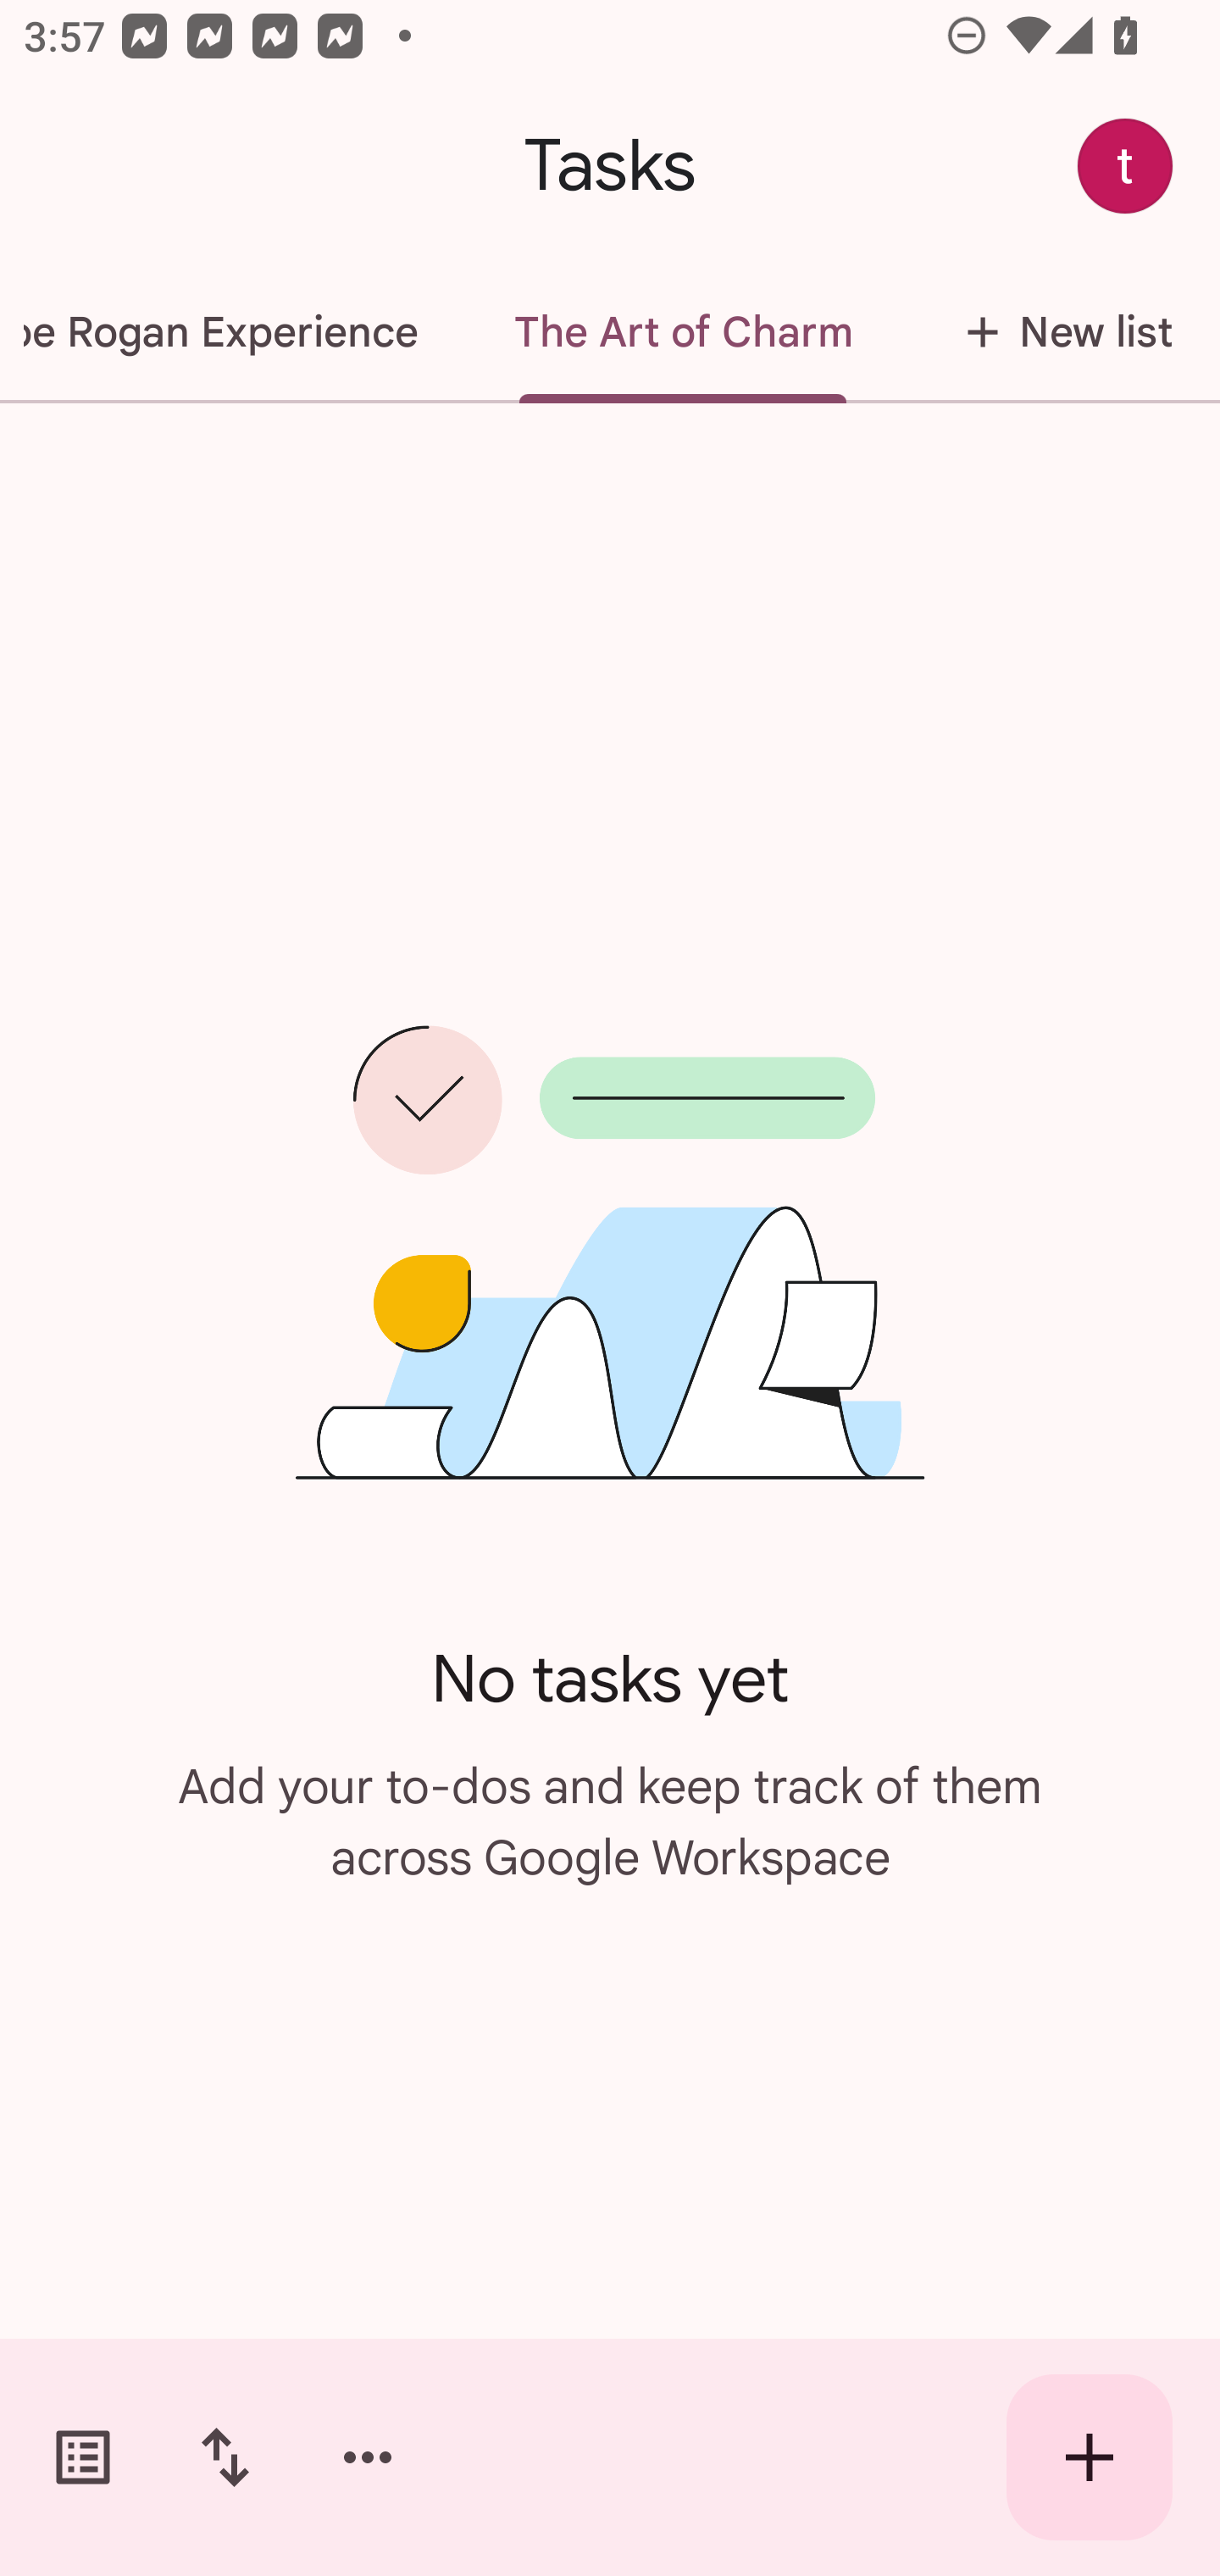 Image resolution: width=1220 pixels, height=2576 pixels. Describe the element at coordinates (1090, 2457) in the screenshot. I see `Create new task` at that location.